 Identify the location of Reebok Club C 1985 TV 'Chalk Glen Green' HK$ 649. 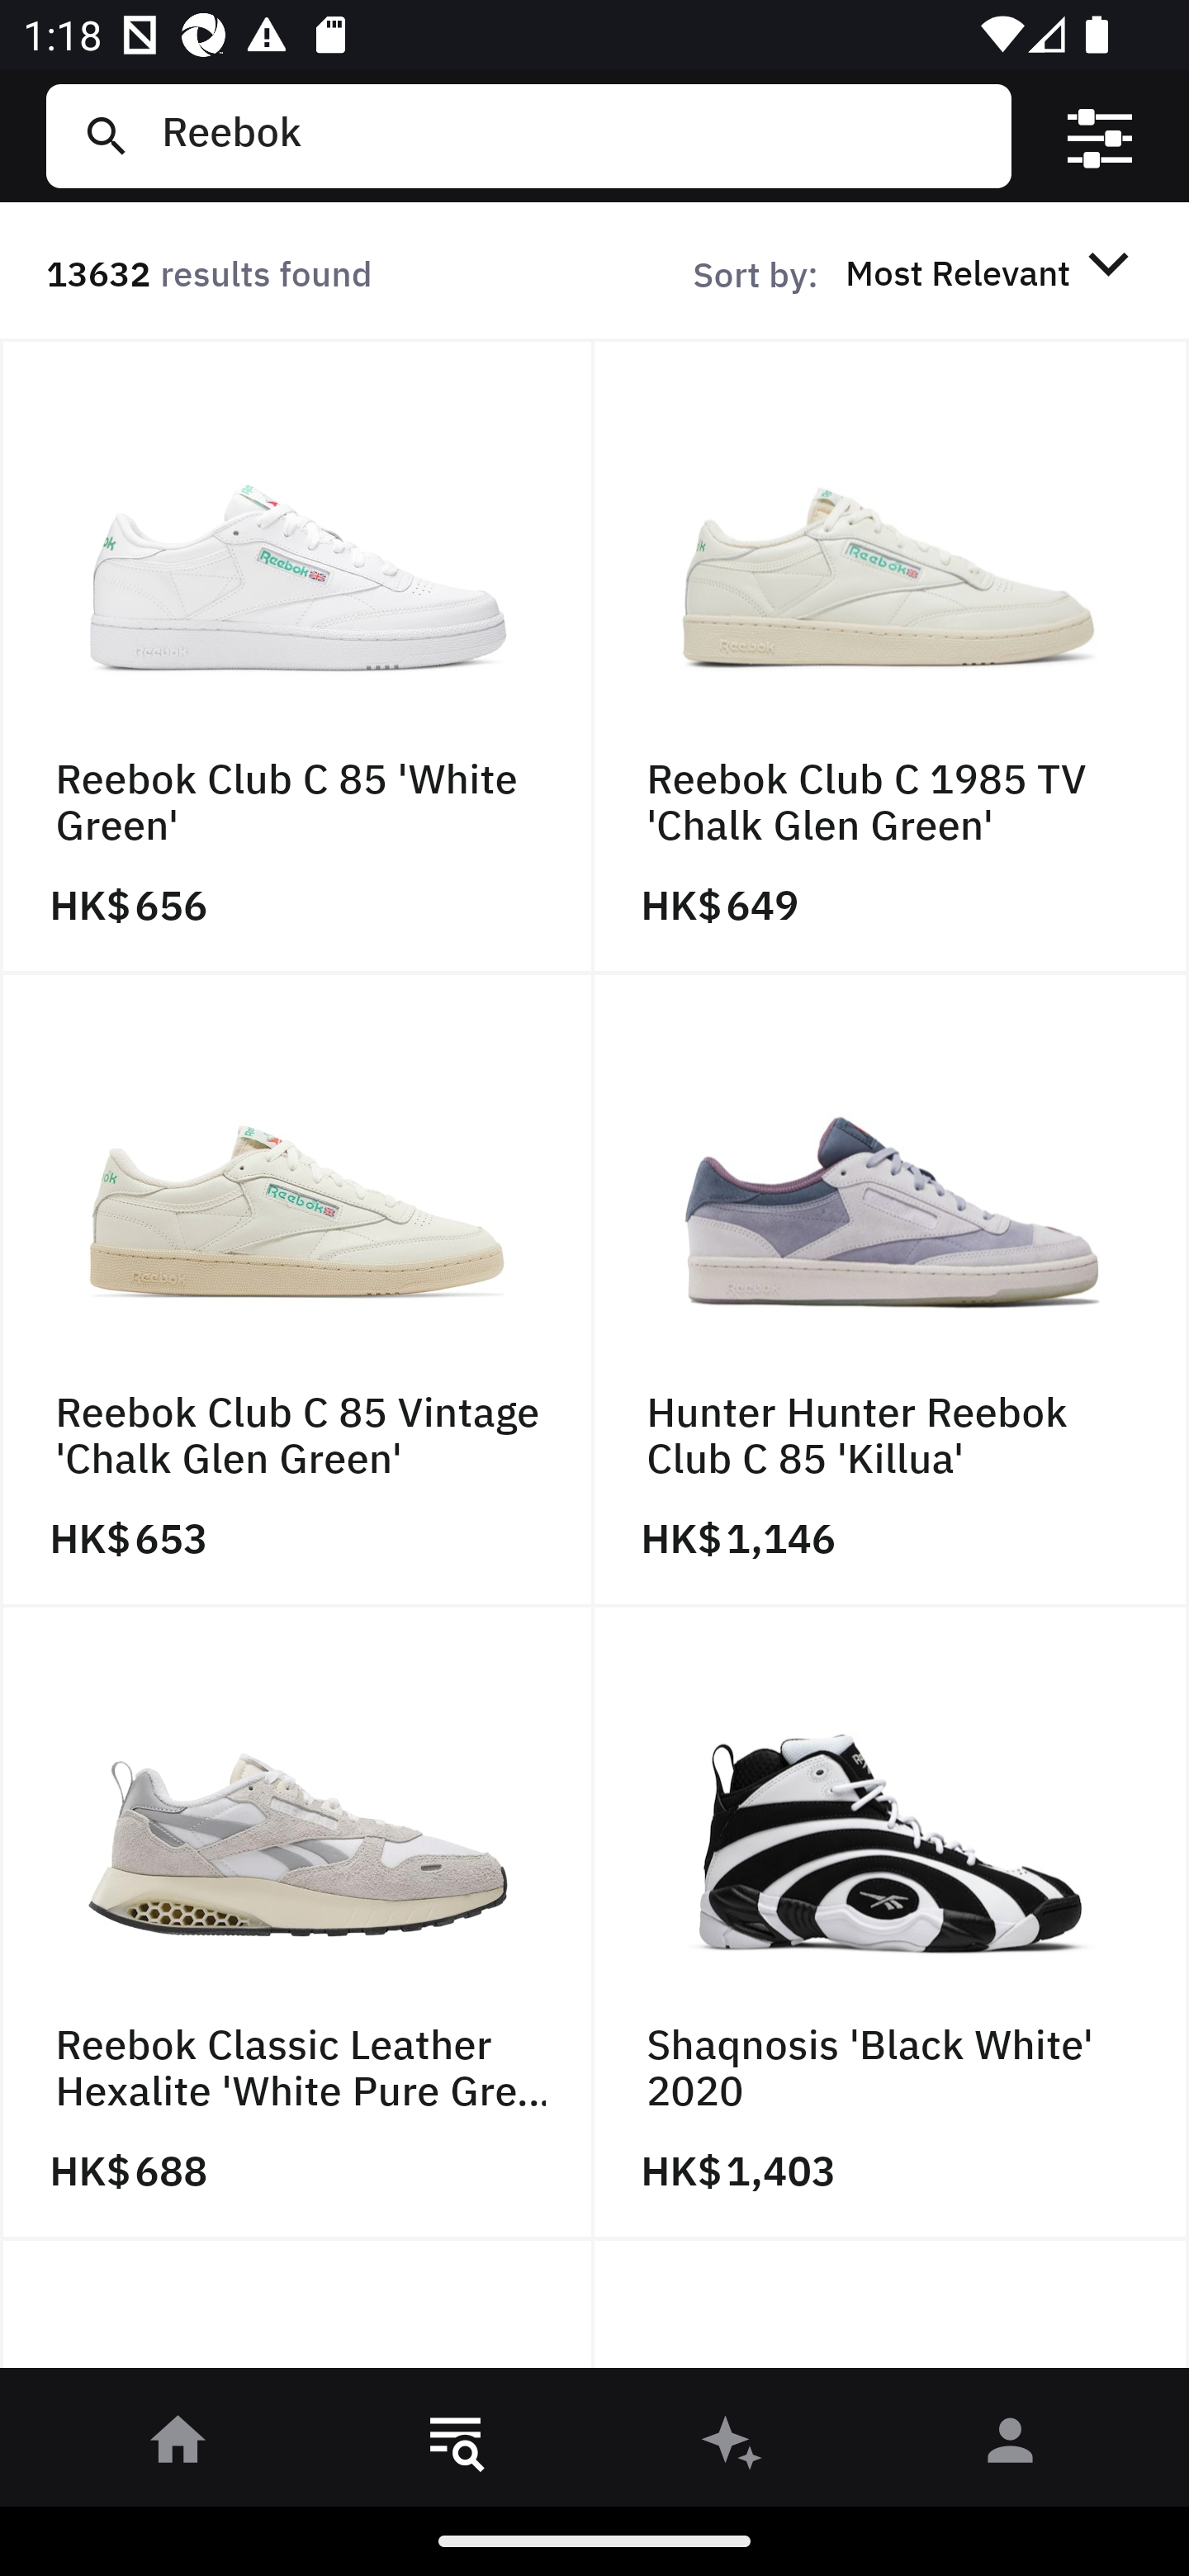
(892, 656).